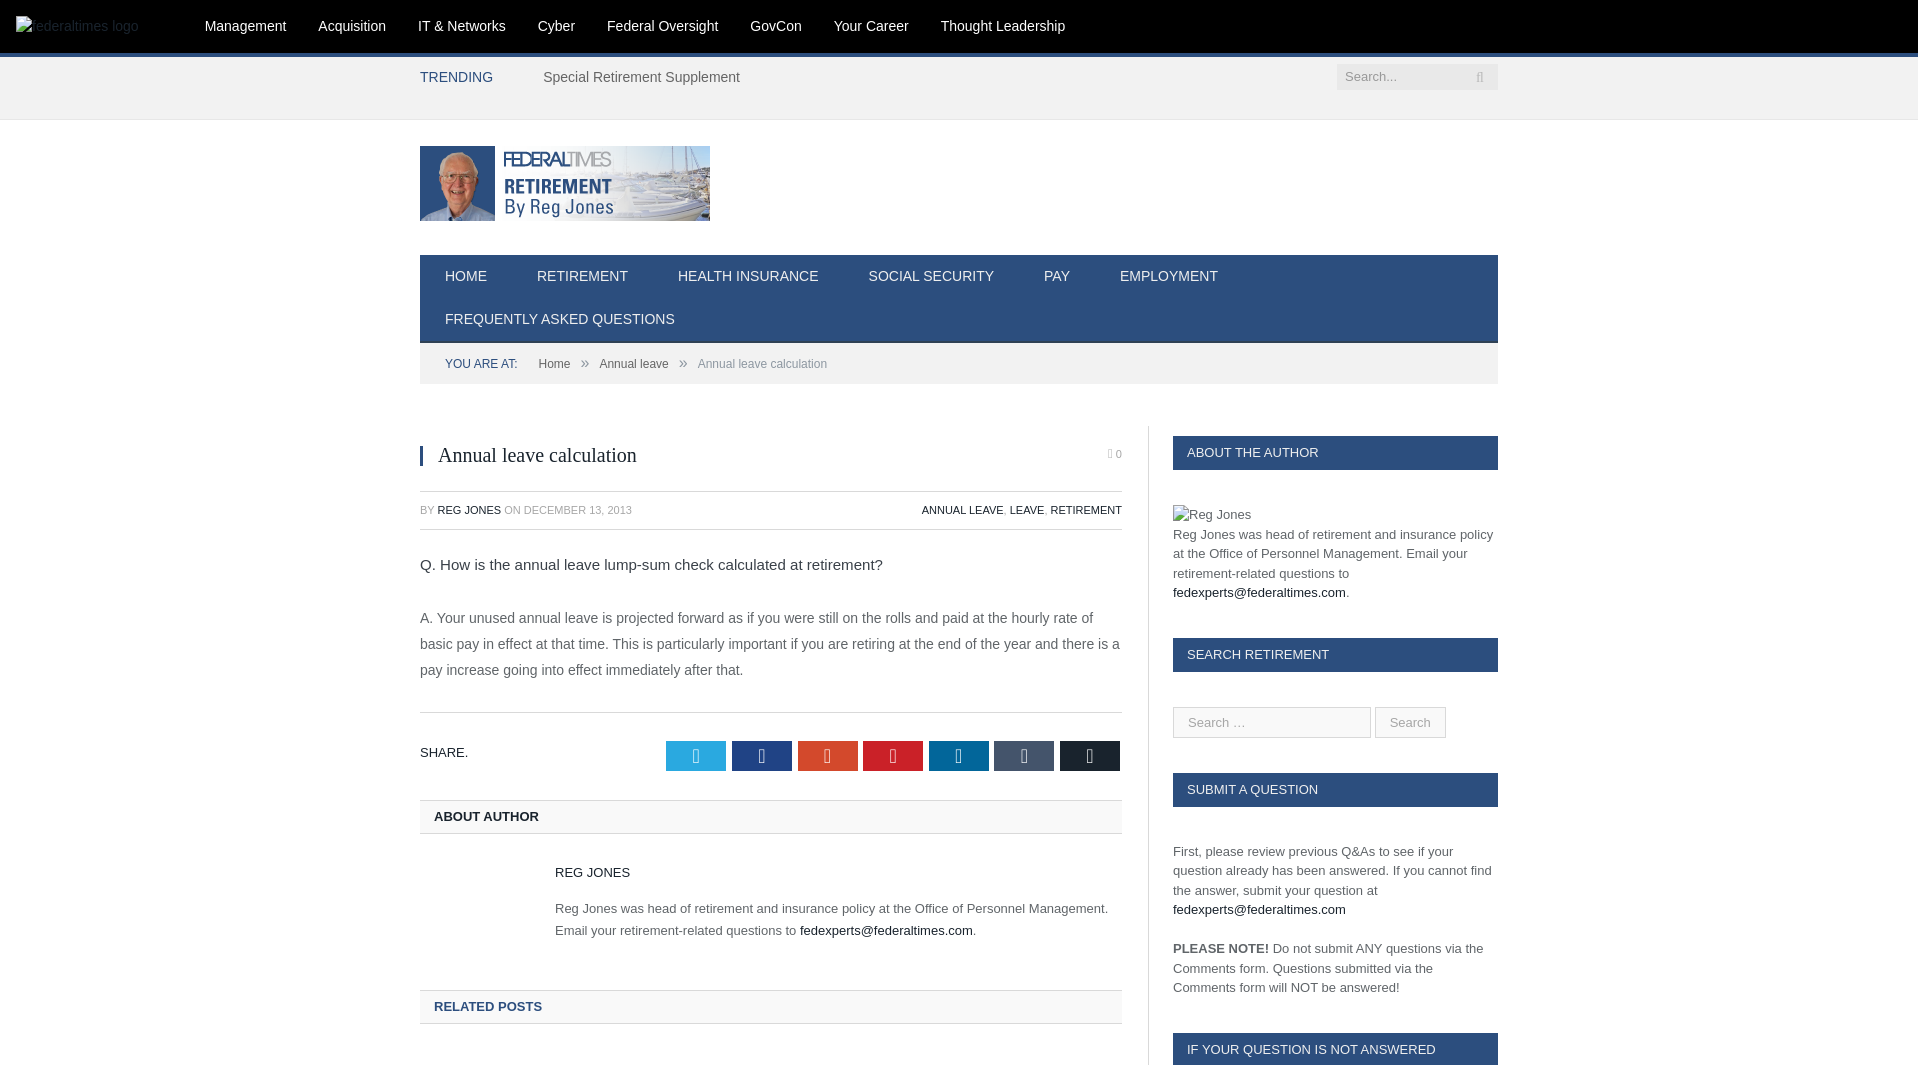 The image size is (1920, 1080). I want to click on Retirement and health benefits, so click(526, 1066).